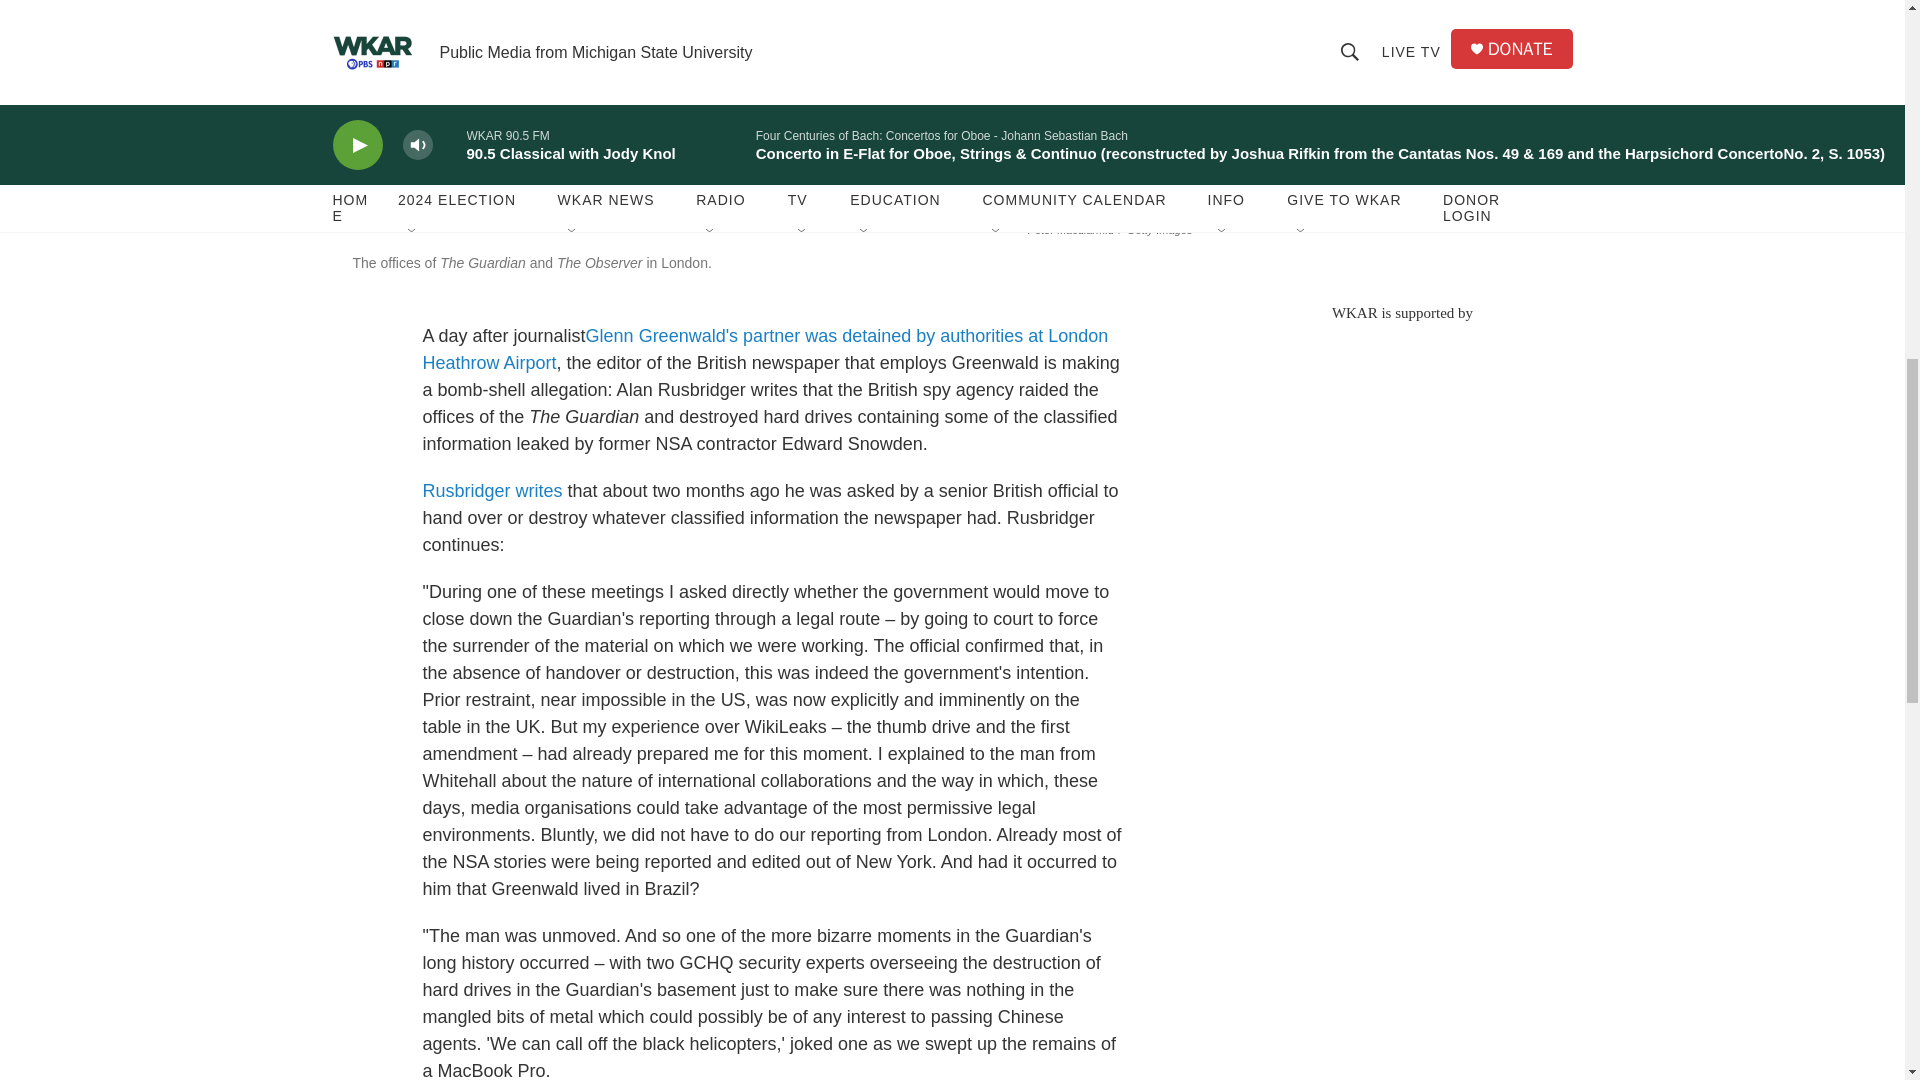 The image size is (1920, 1080). I want to click on 3rd party ad content, so click(1401, 466).